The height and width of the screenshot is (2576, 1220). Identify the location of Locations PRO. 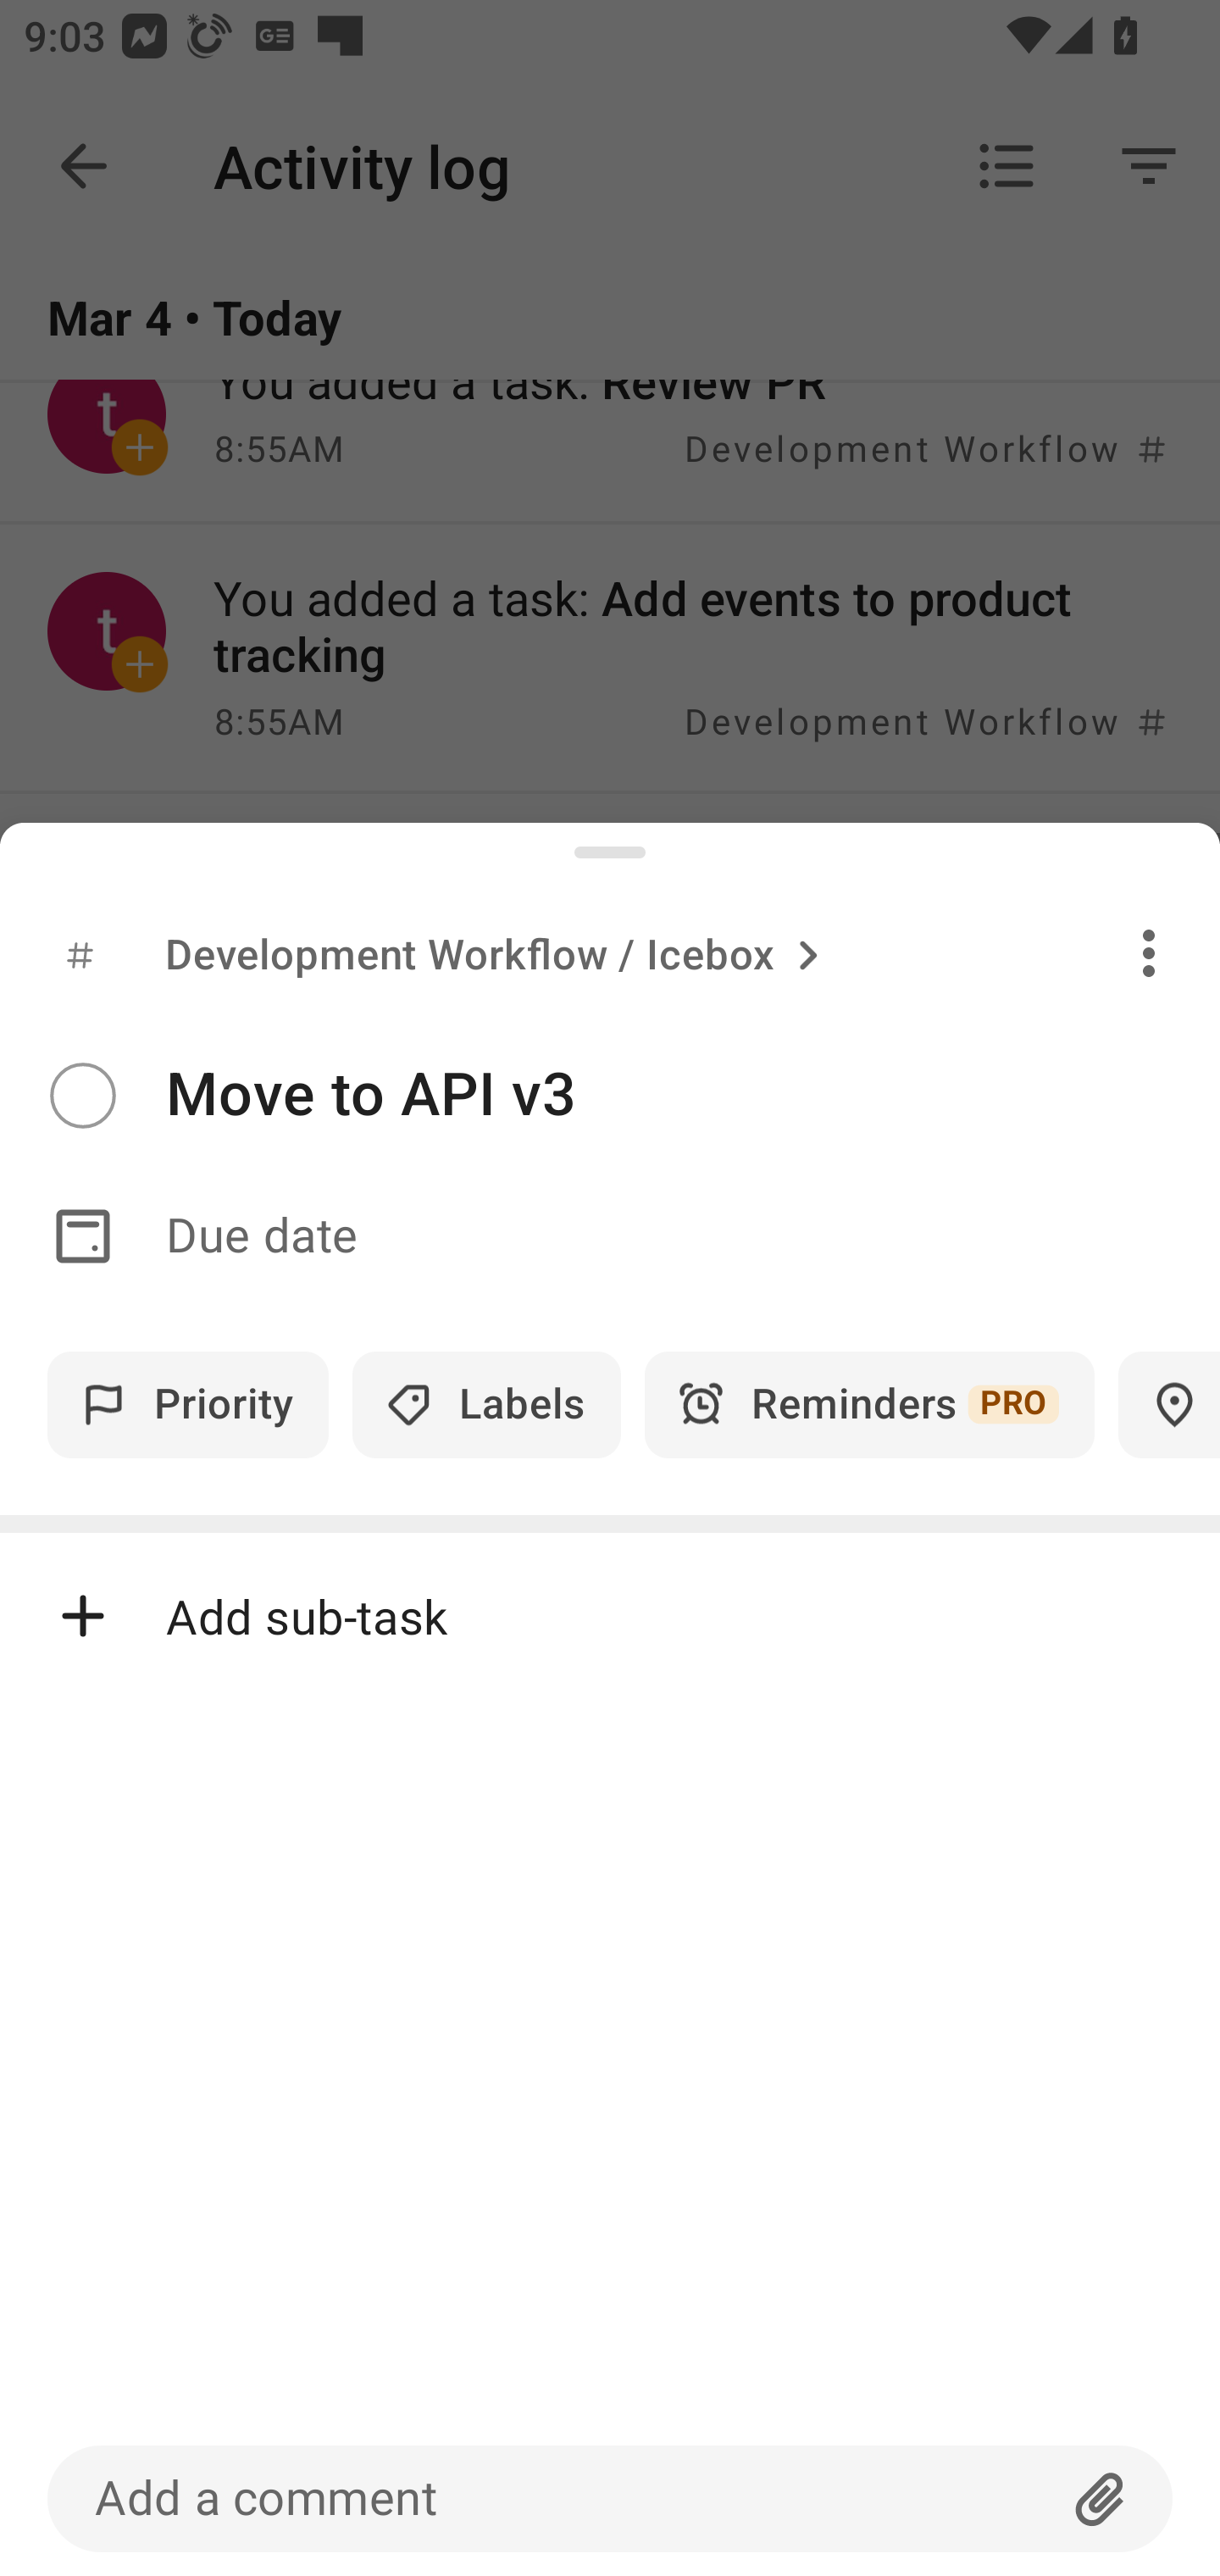
(1169, 1405).